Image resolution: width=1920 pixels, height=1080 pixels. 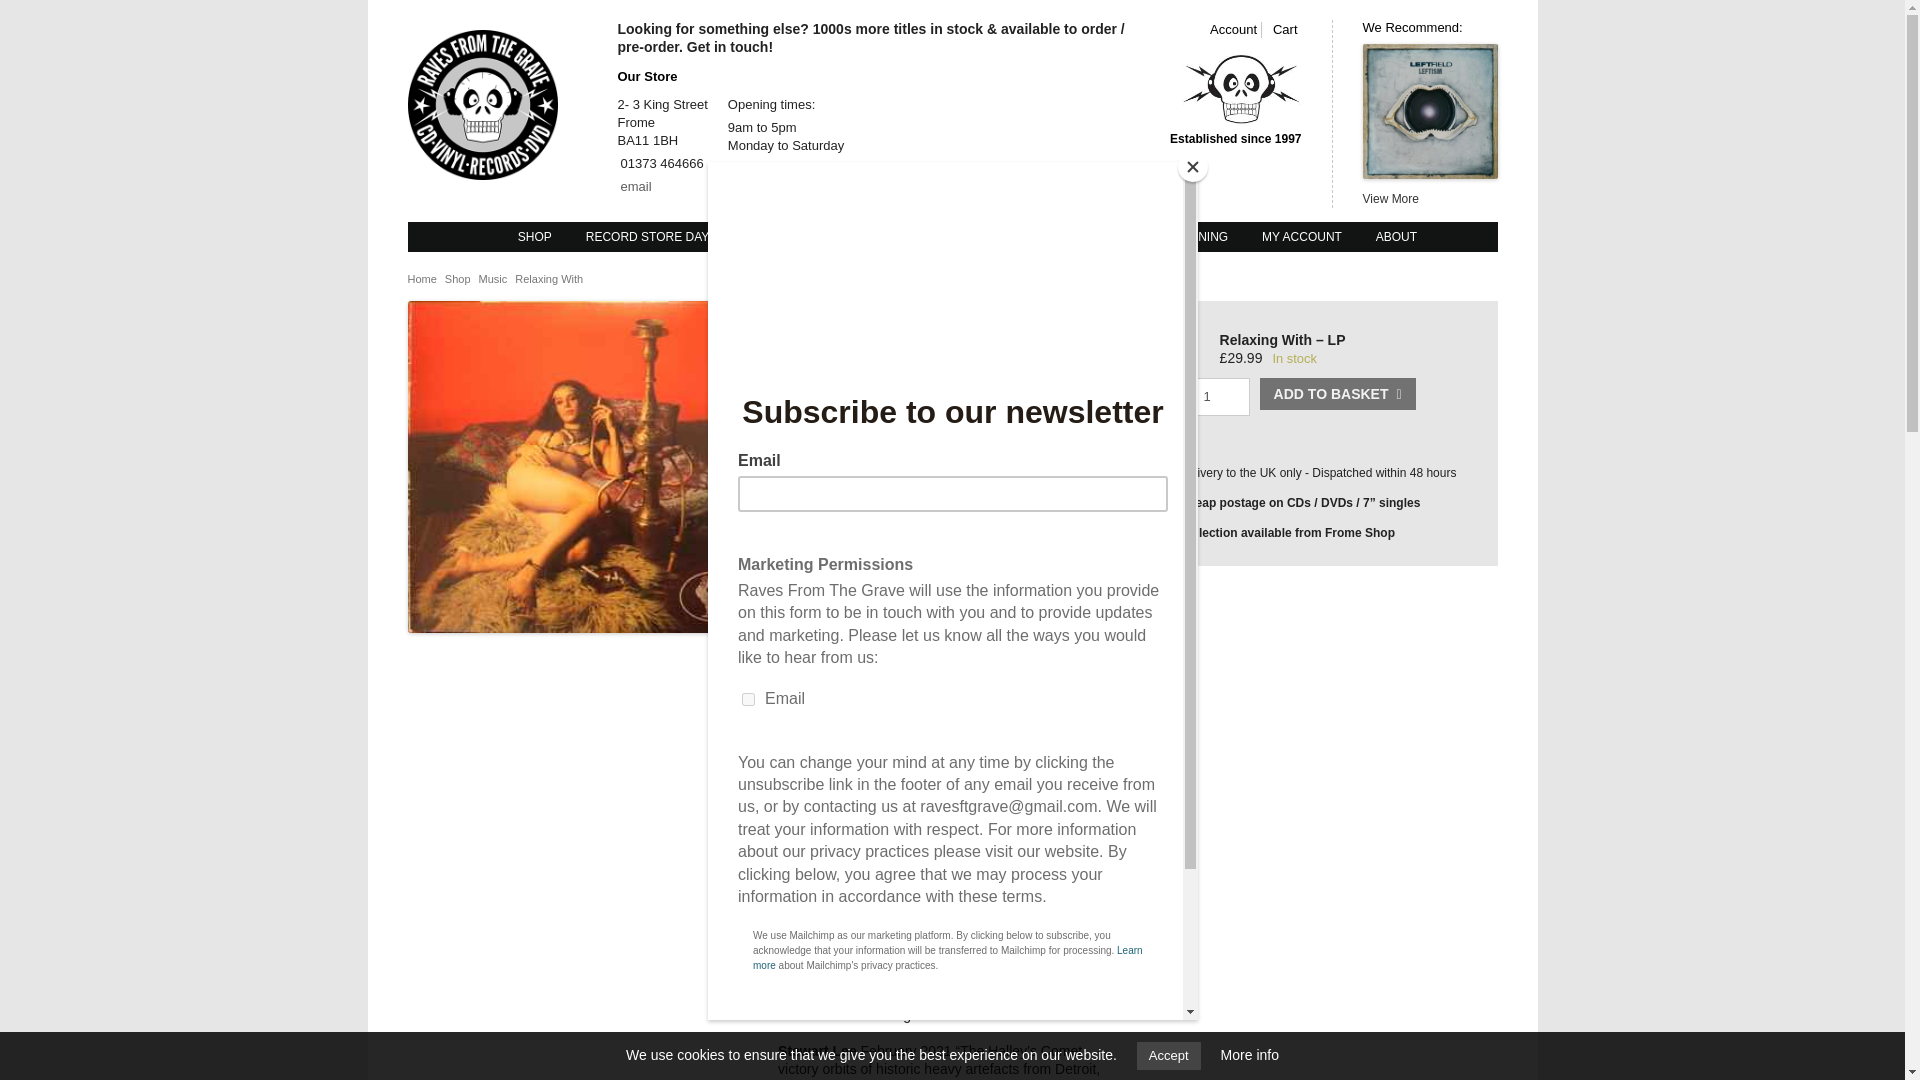 I want to click on Shop, so click(x=458, y=279).